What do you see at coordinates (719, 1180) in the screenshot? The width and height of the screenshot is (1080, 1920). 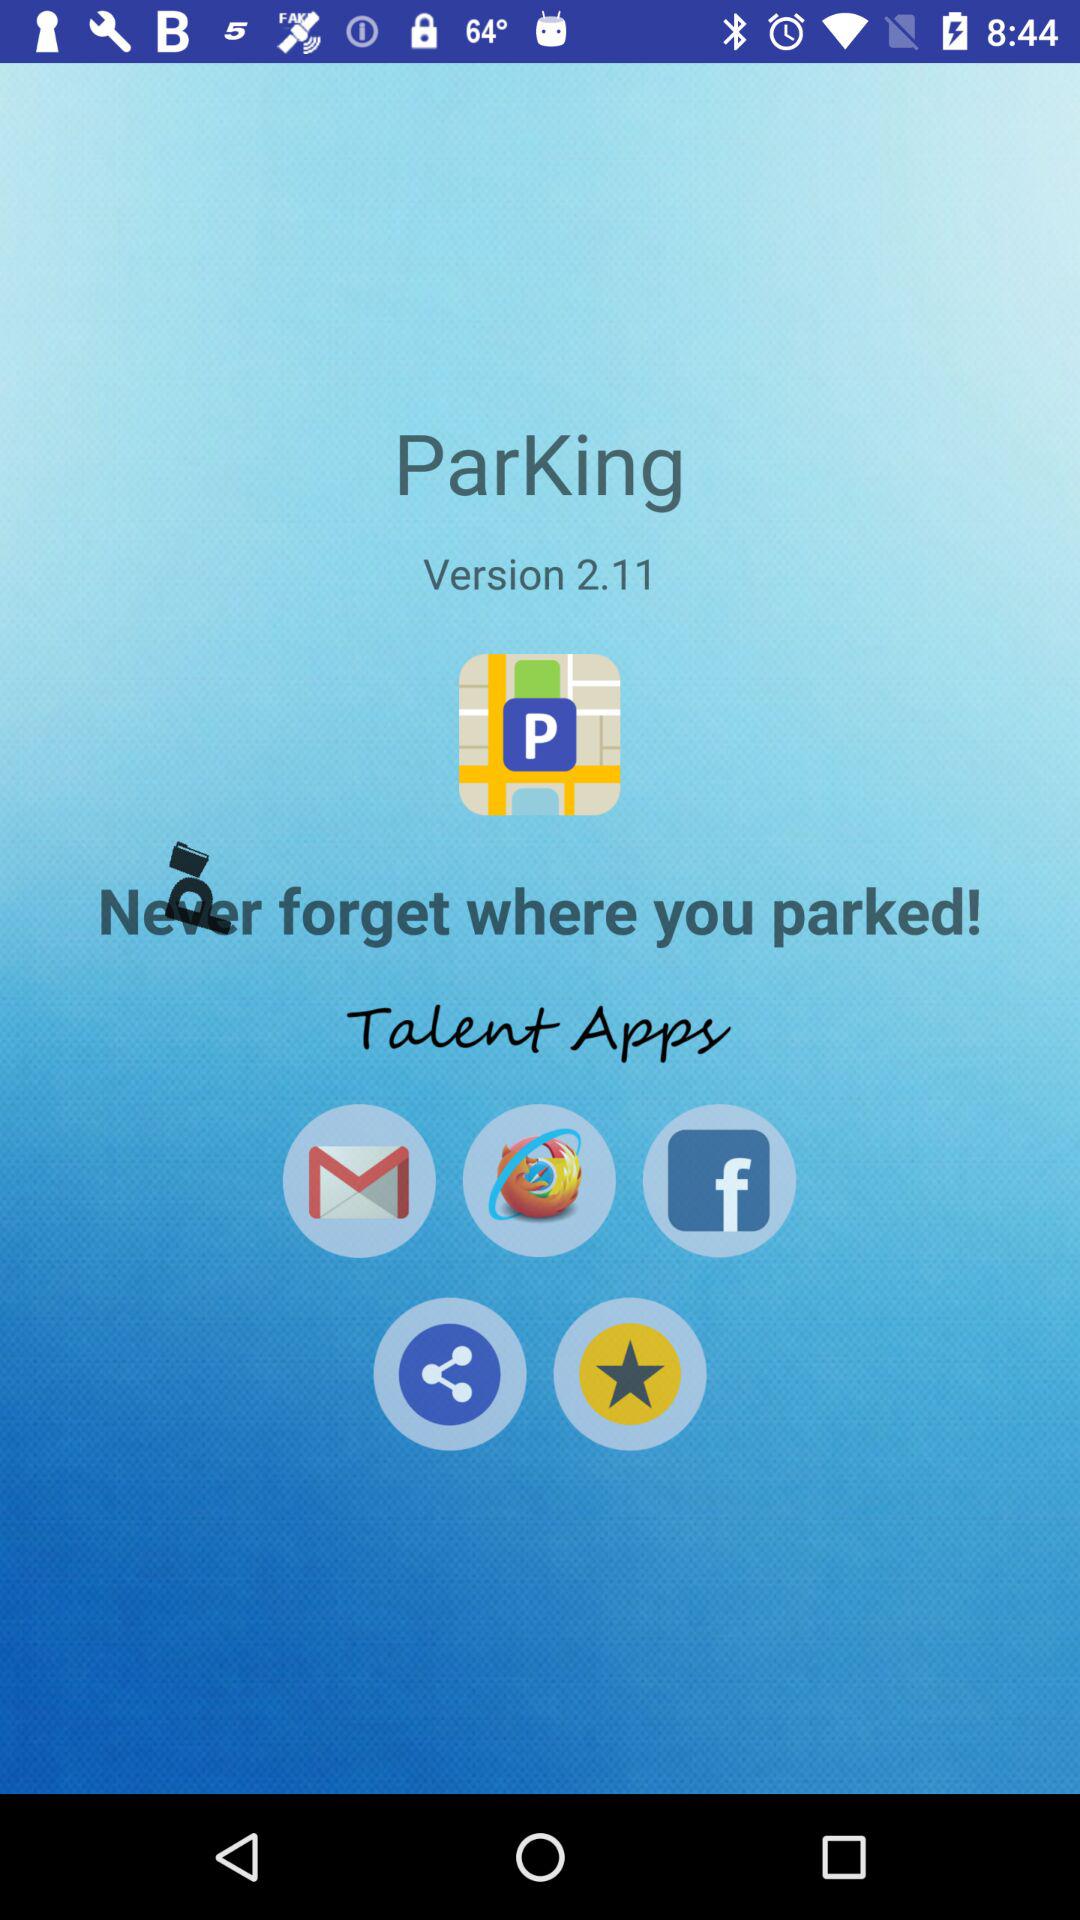 I see `share via facebook` at bounding box center [719, 1180].